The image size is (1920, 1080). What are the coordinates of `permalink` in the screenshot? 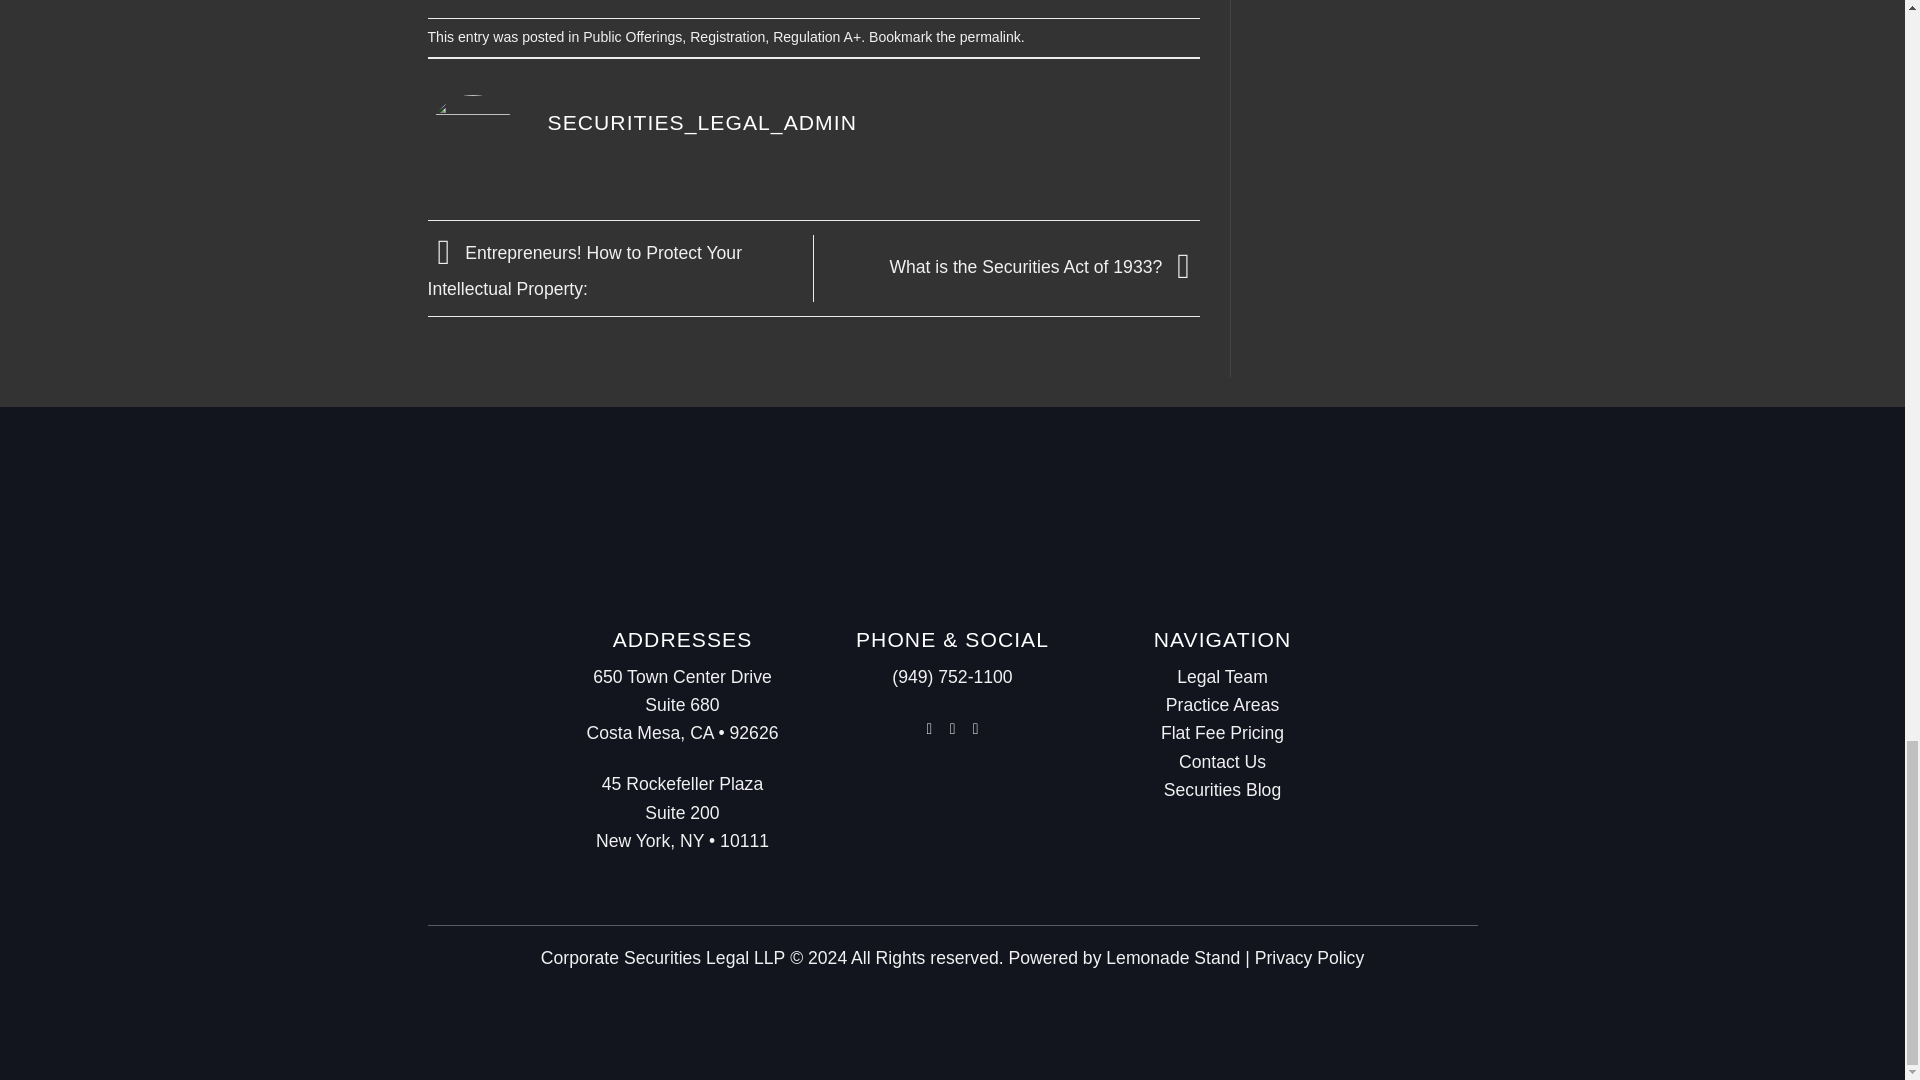 It's located at (990, 37).